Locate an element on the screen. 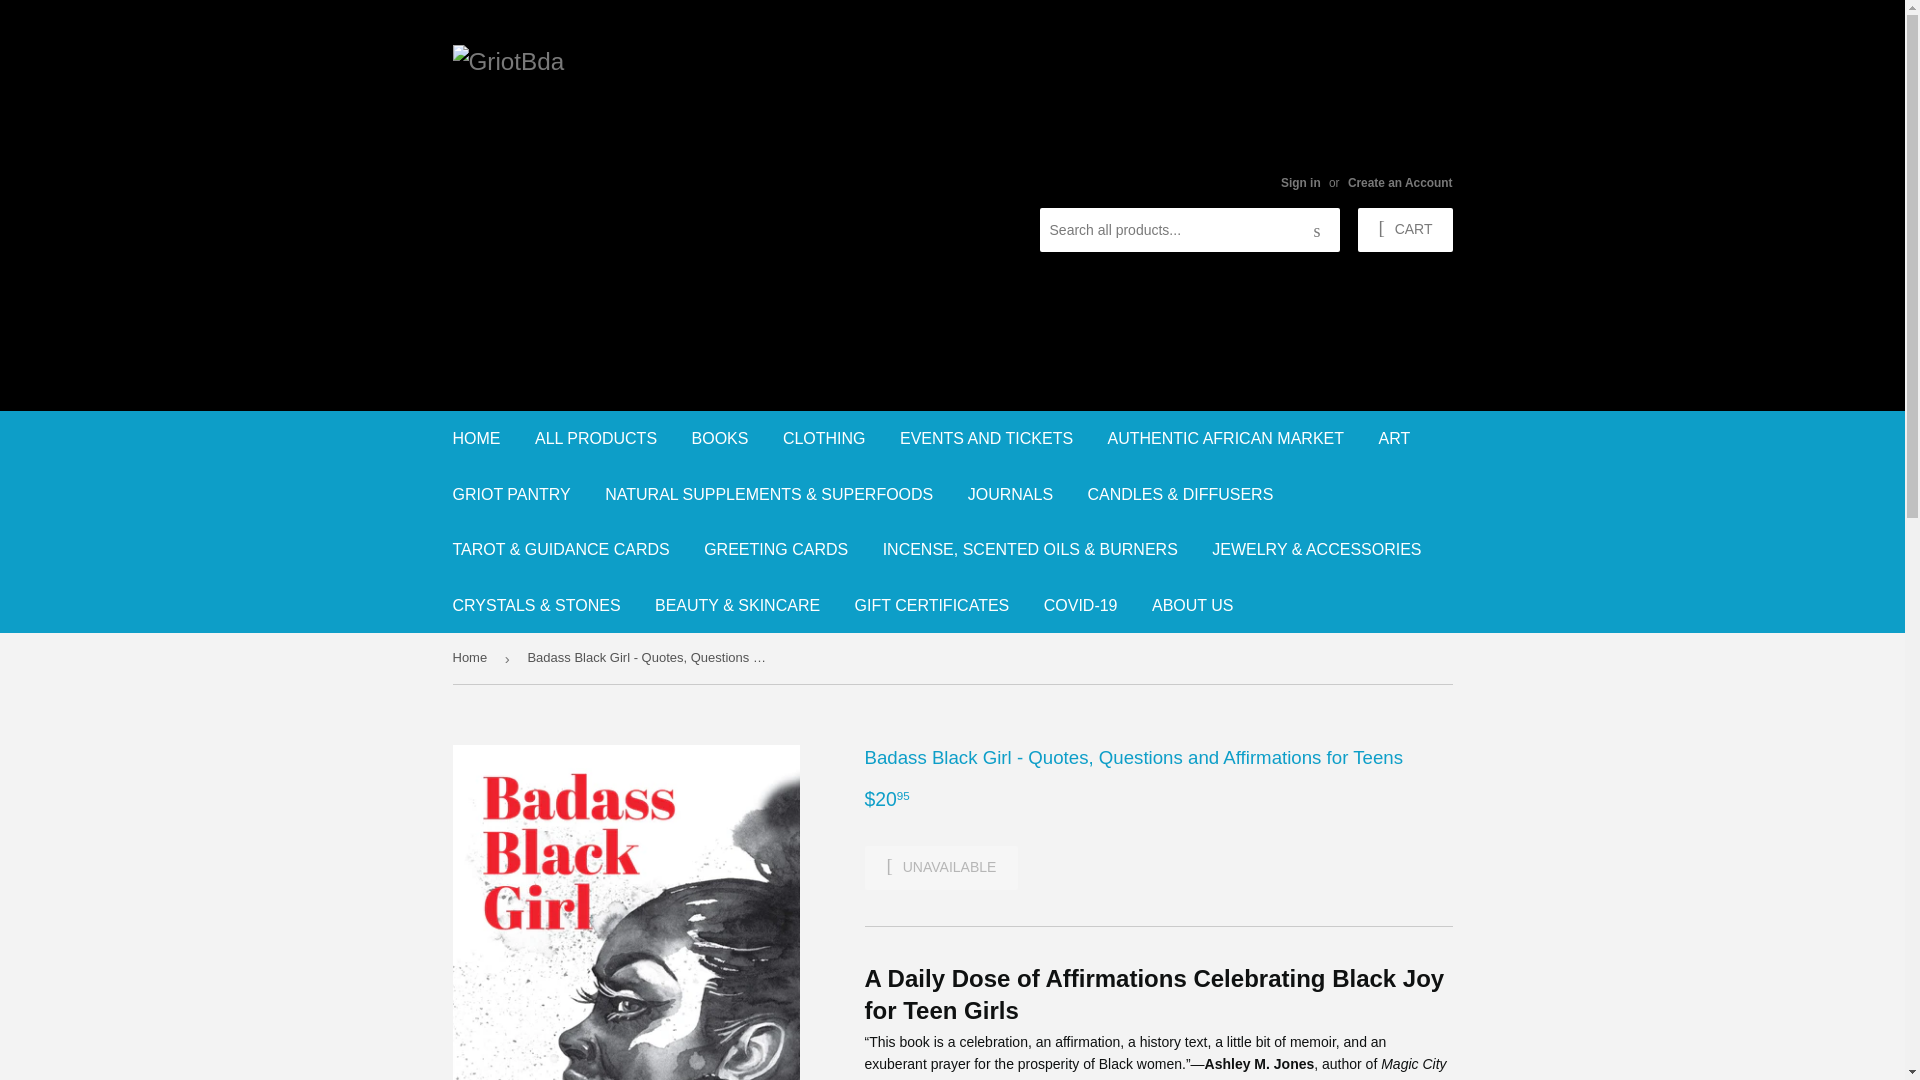 This screenshot has width=1920, height=1080. ALL PRODUCTS is located at coordinates (596, 438).